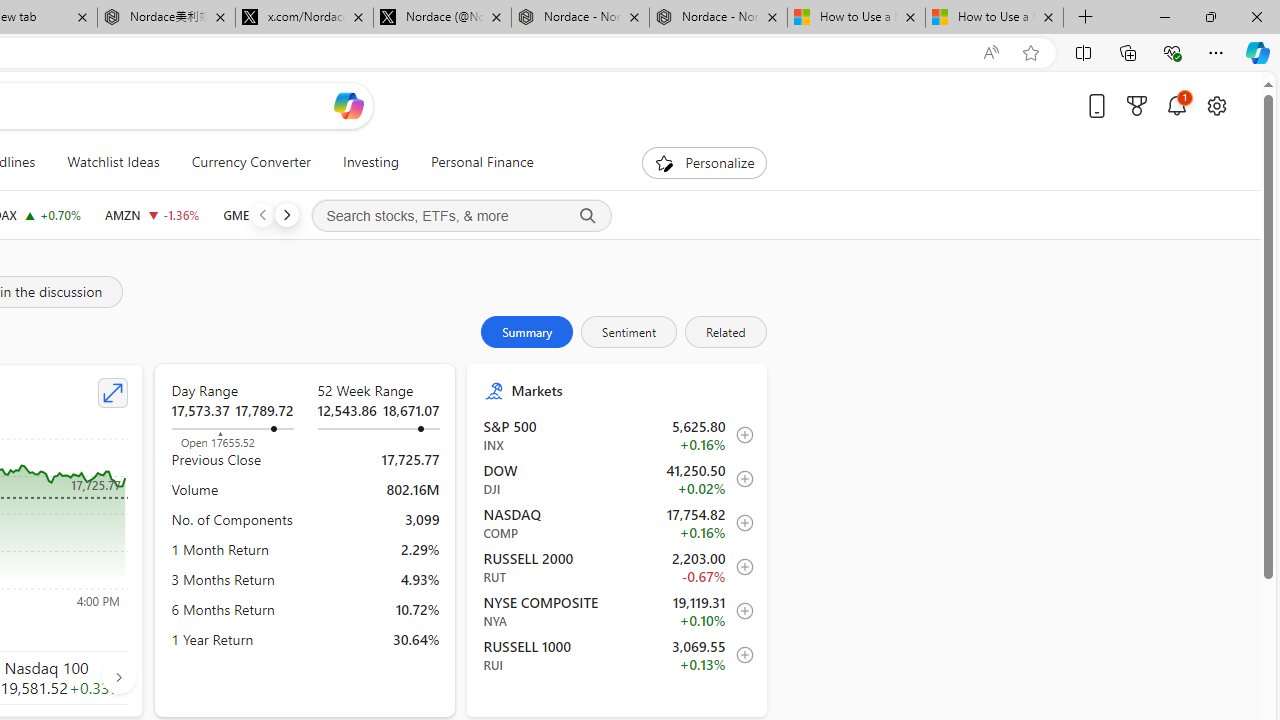 The width and height of the screenshot is (1280, 720). Describe the element at coordinates (461, 216) in the screenshot. I see `Search stocks, ETFs, & more` at that location.